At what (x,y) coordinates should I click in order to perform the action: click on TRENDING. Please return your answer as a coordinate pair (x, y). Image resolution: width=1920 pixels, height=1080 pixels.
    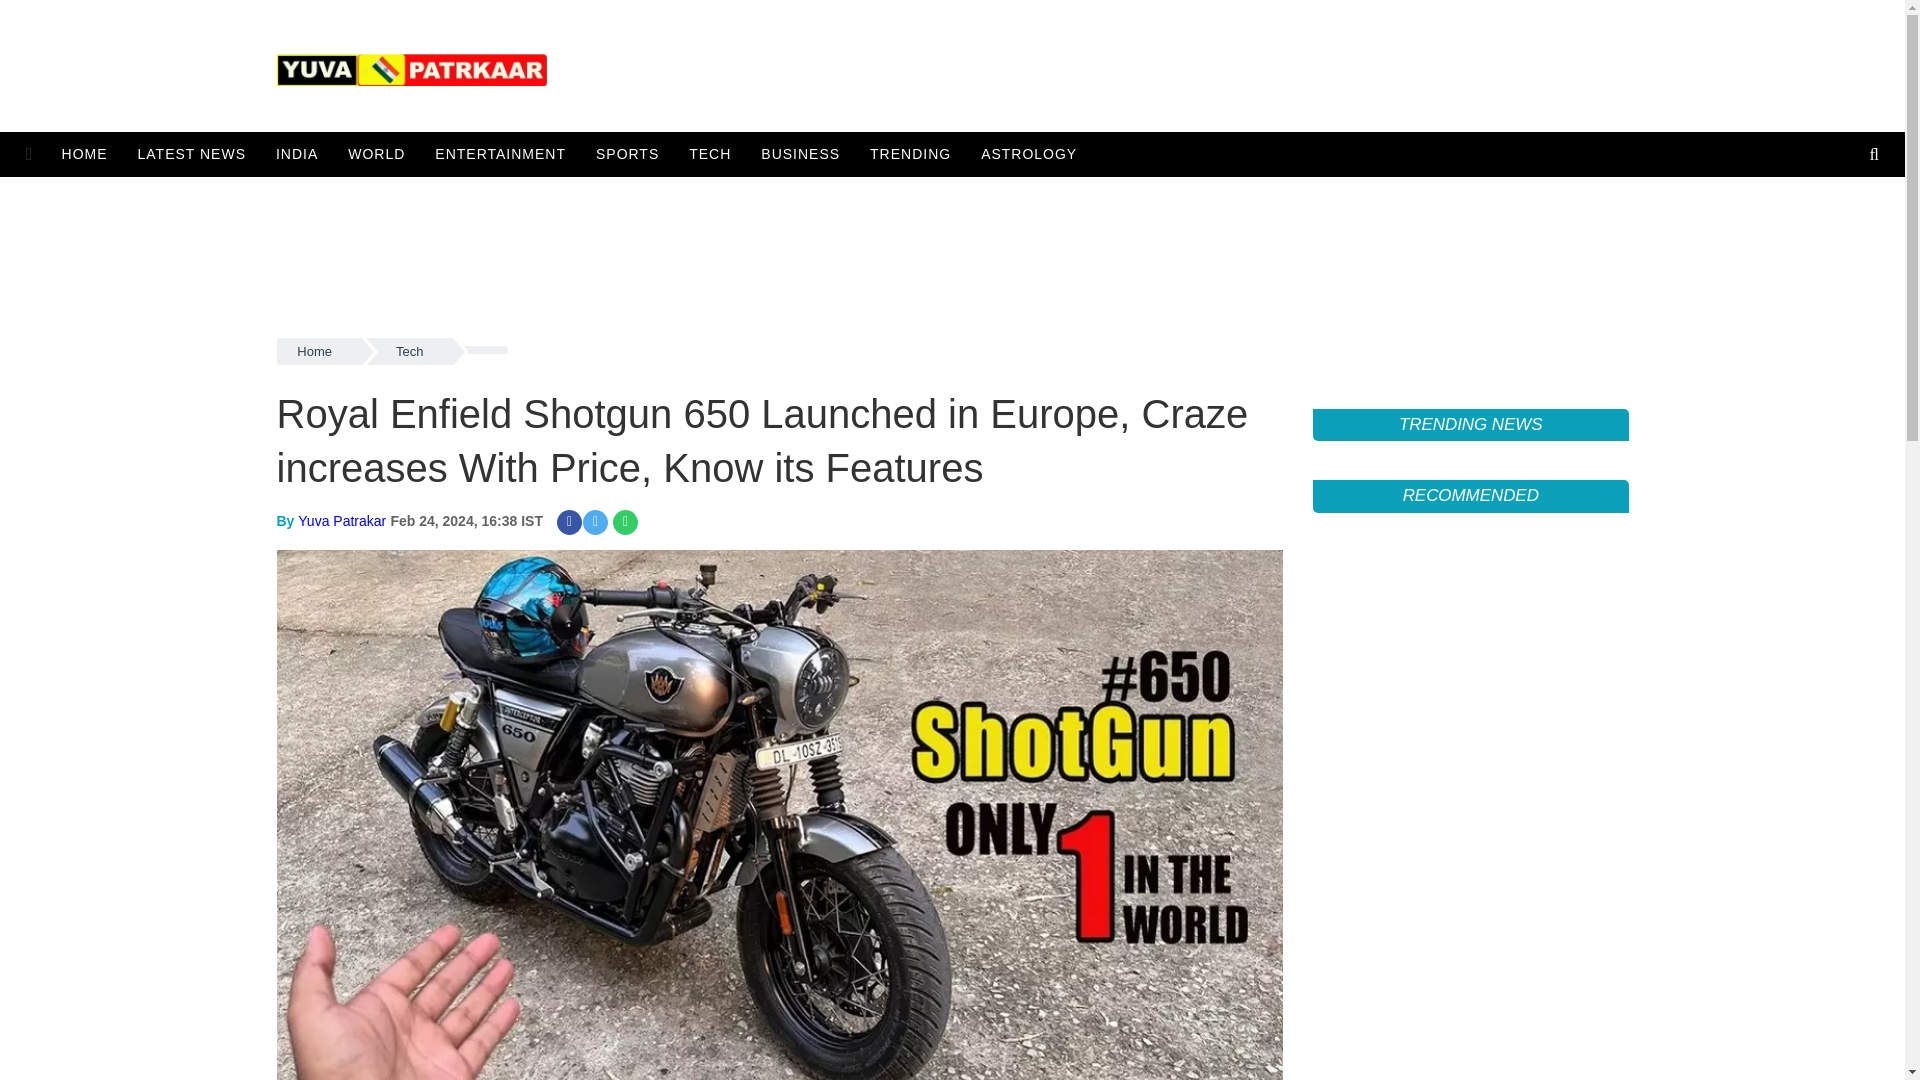
    Looking at the image, I should click on (910, 154).